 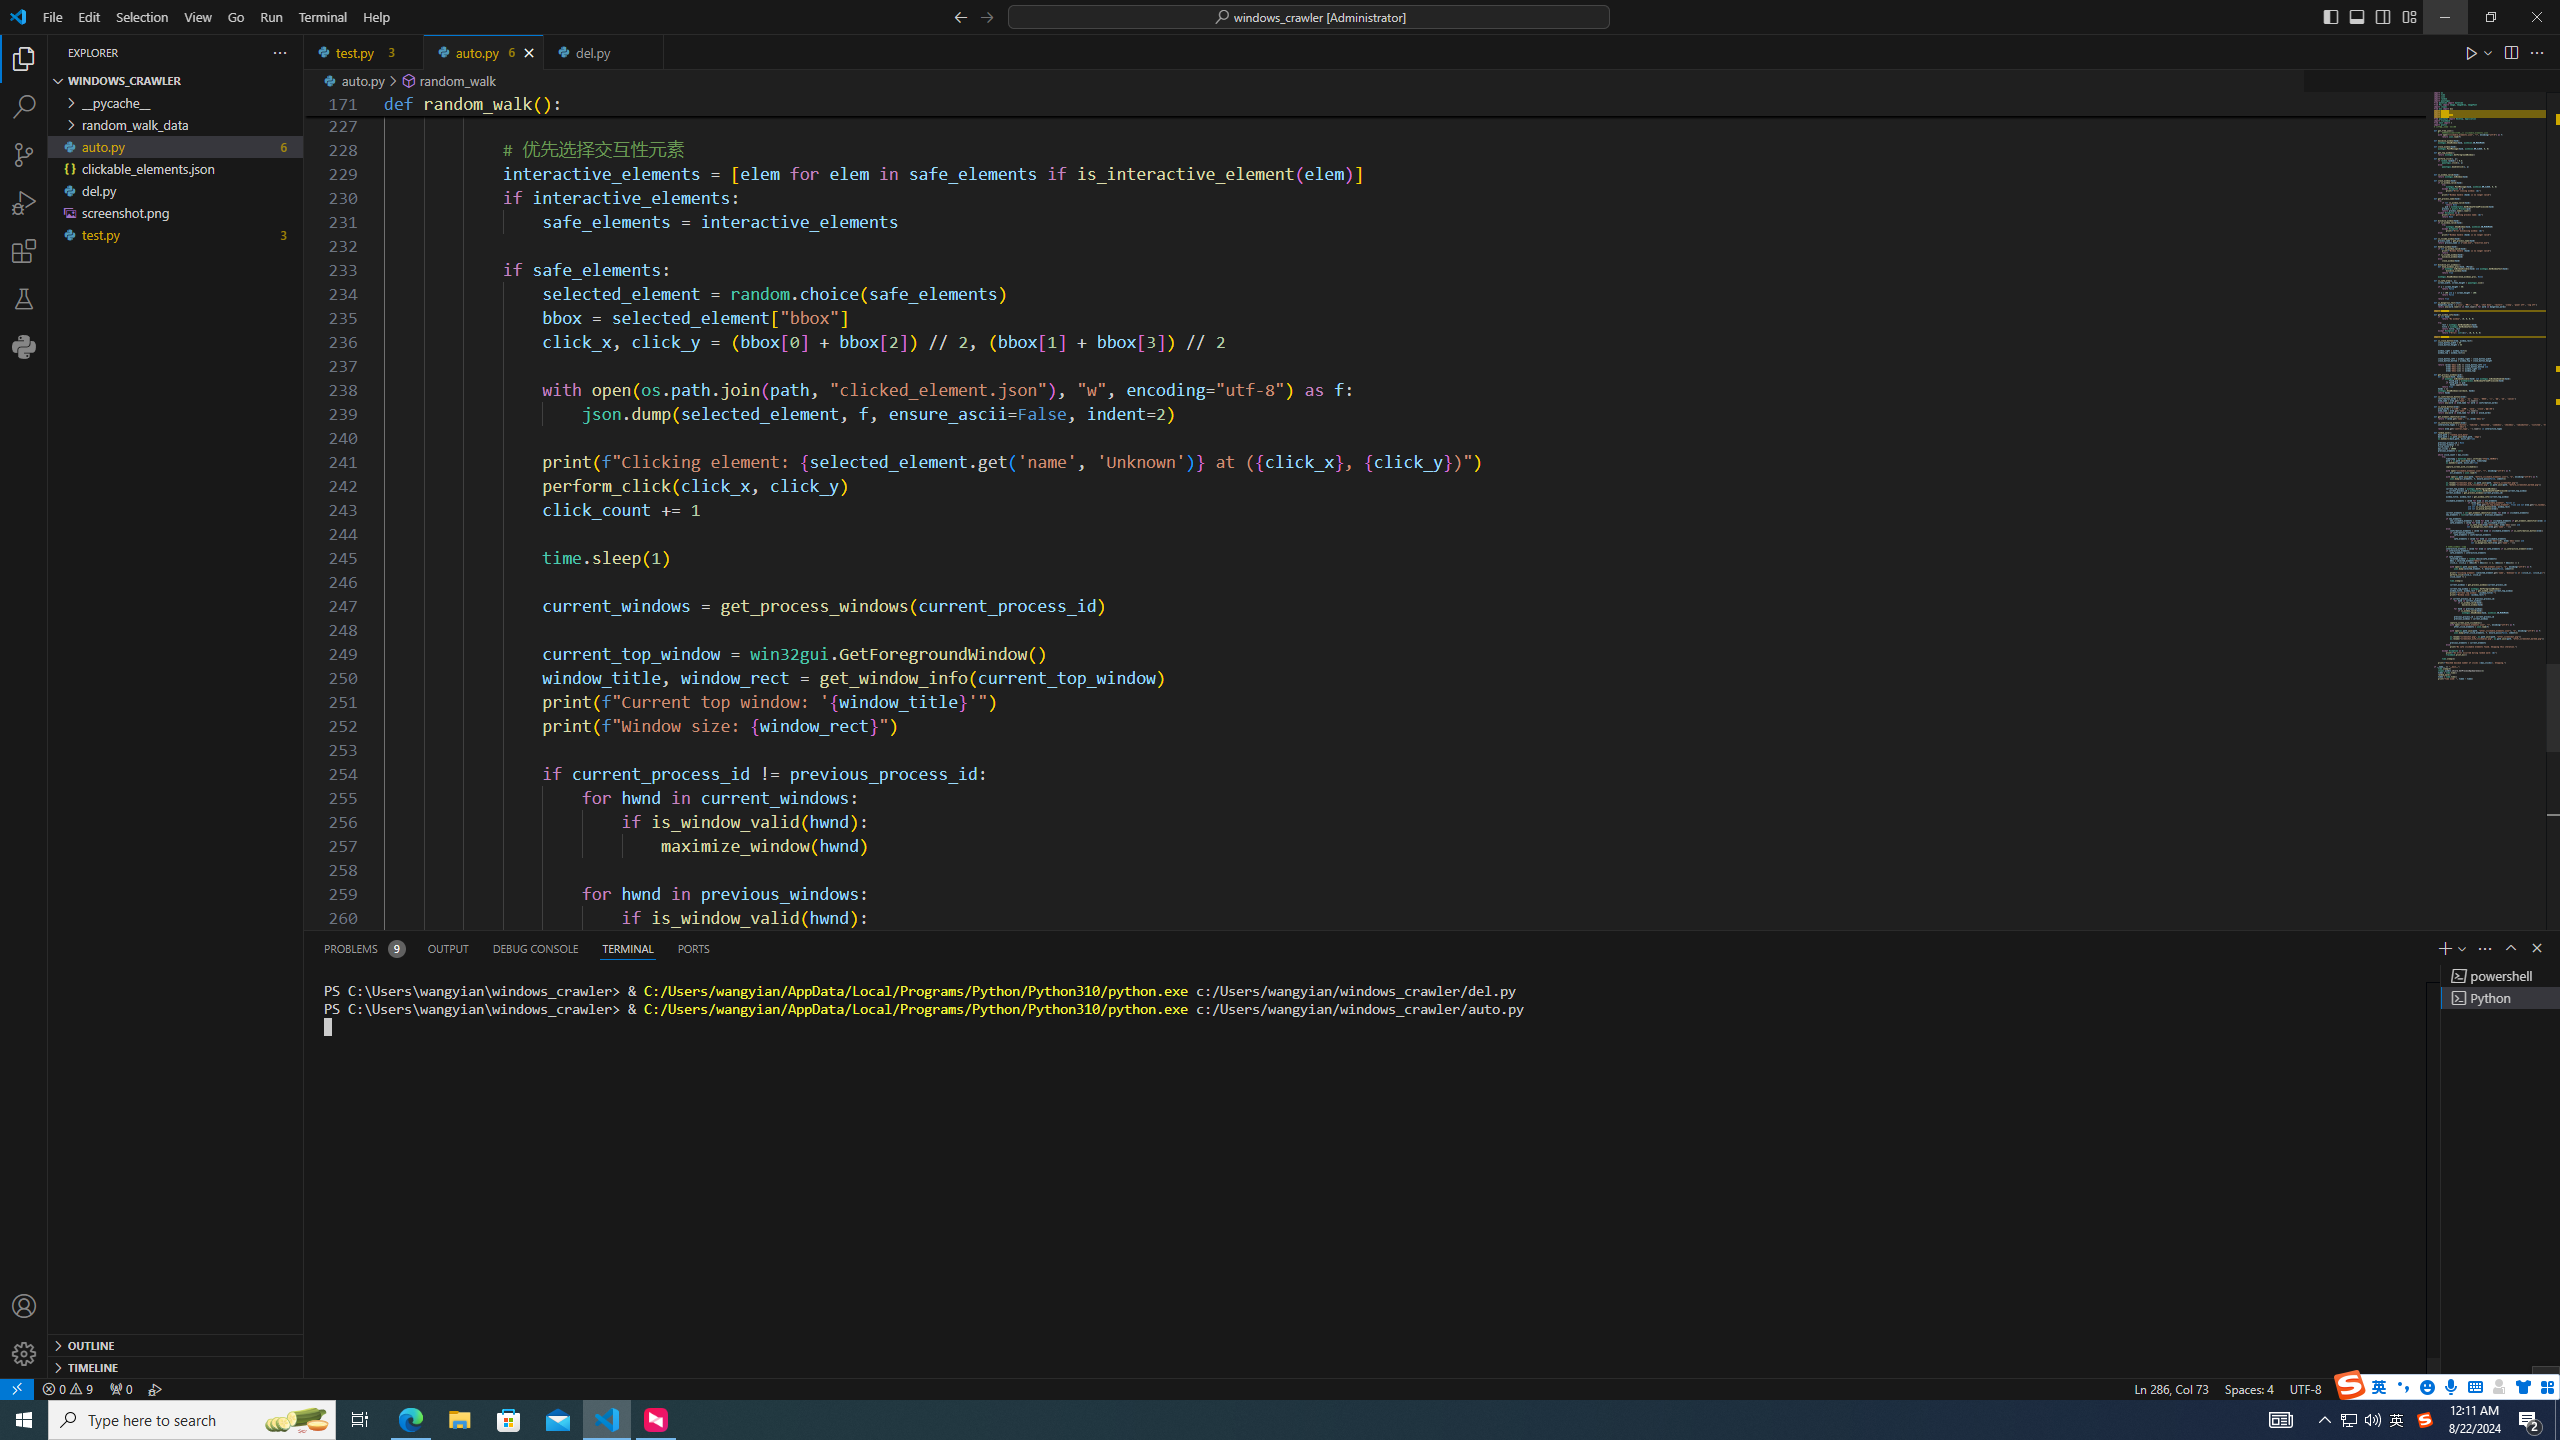 What do you see at coordinates (24, 251) in the screenshot?
I see `Extensions (Ctrl+Shift+X)` at bounding box center [24, 251].